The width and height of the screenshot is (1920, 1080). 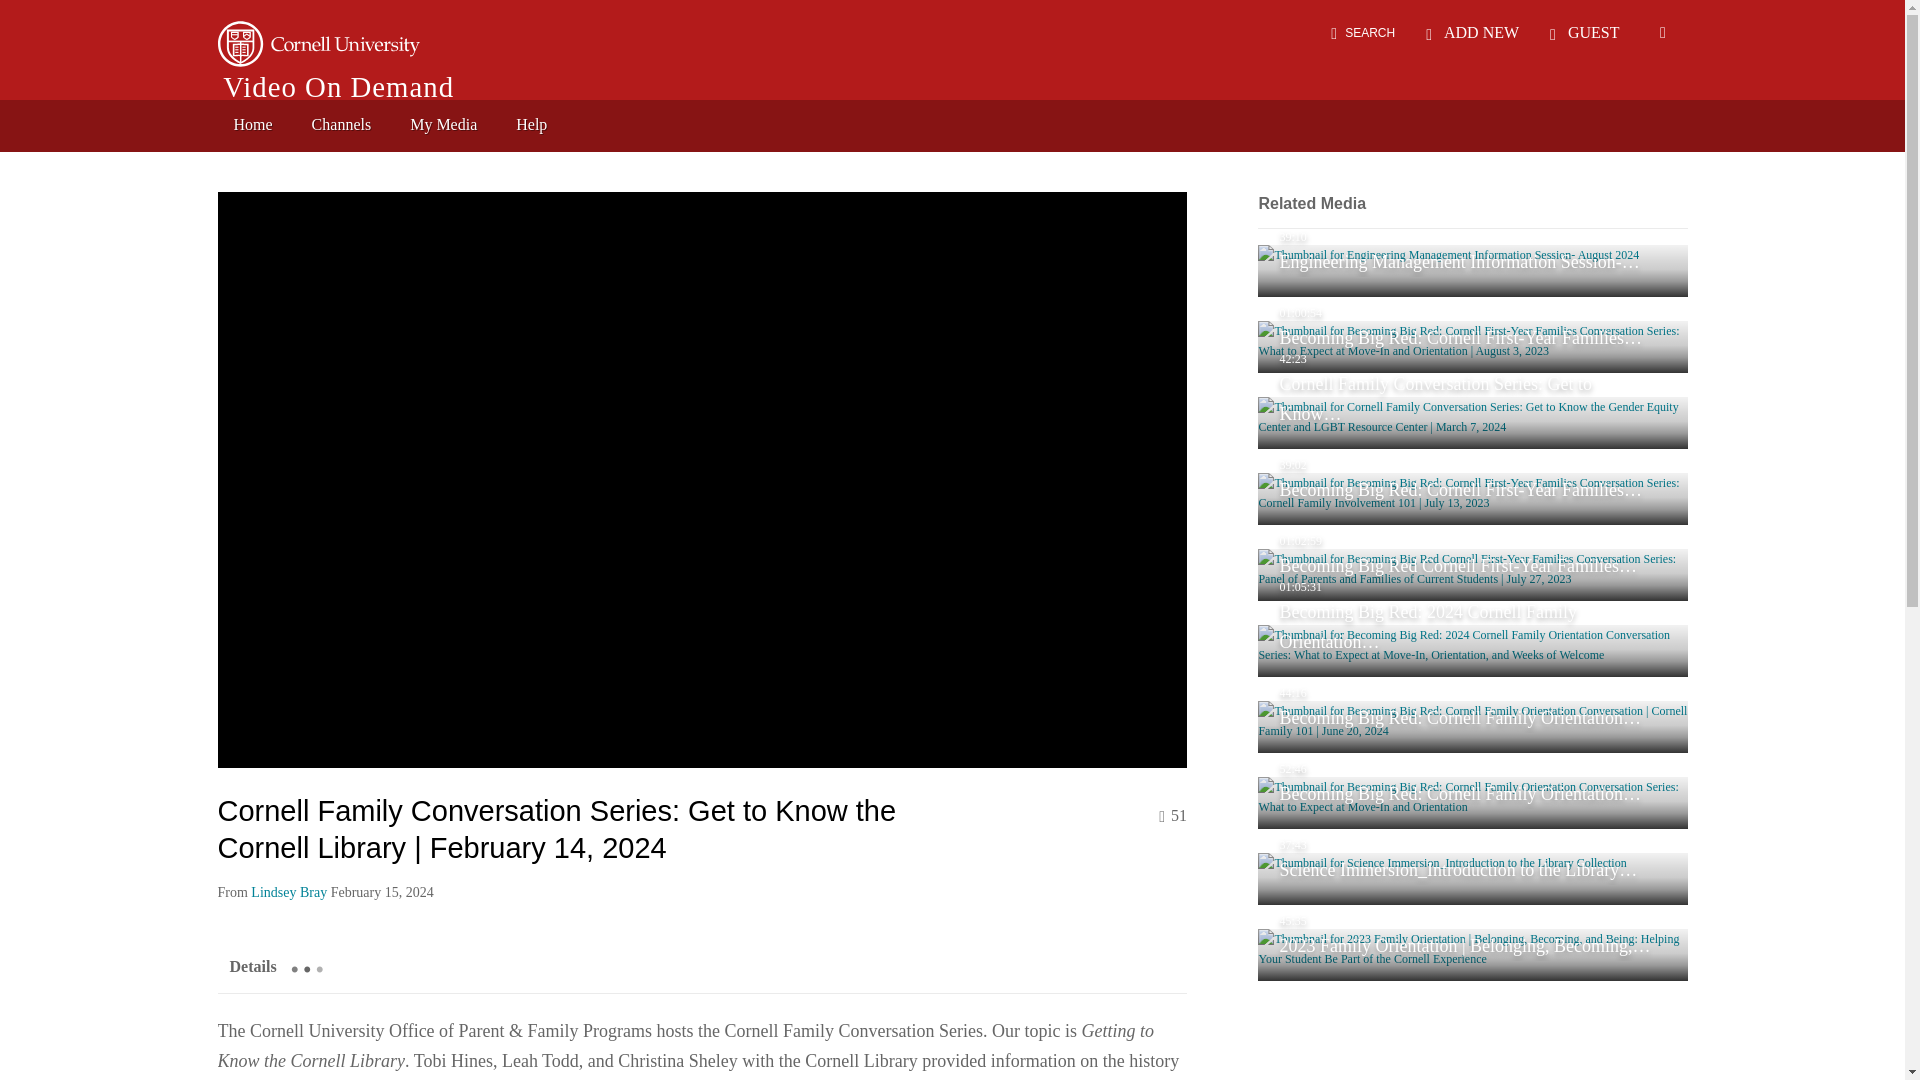 What do you see at coordinates (288, 892) in the screenshot?
I see `Lindsey Bray` at bounding box center [288, 892].